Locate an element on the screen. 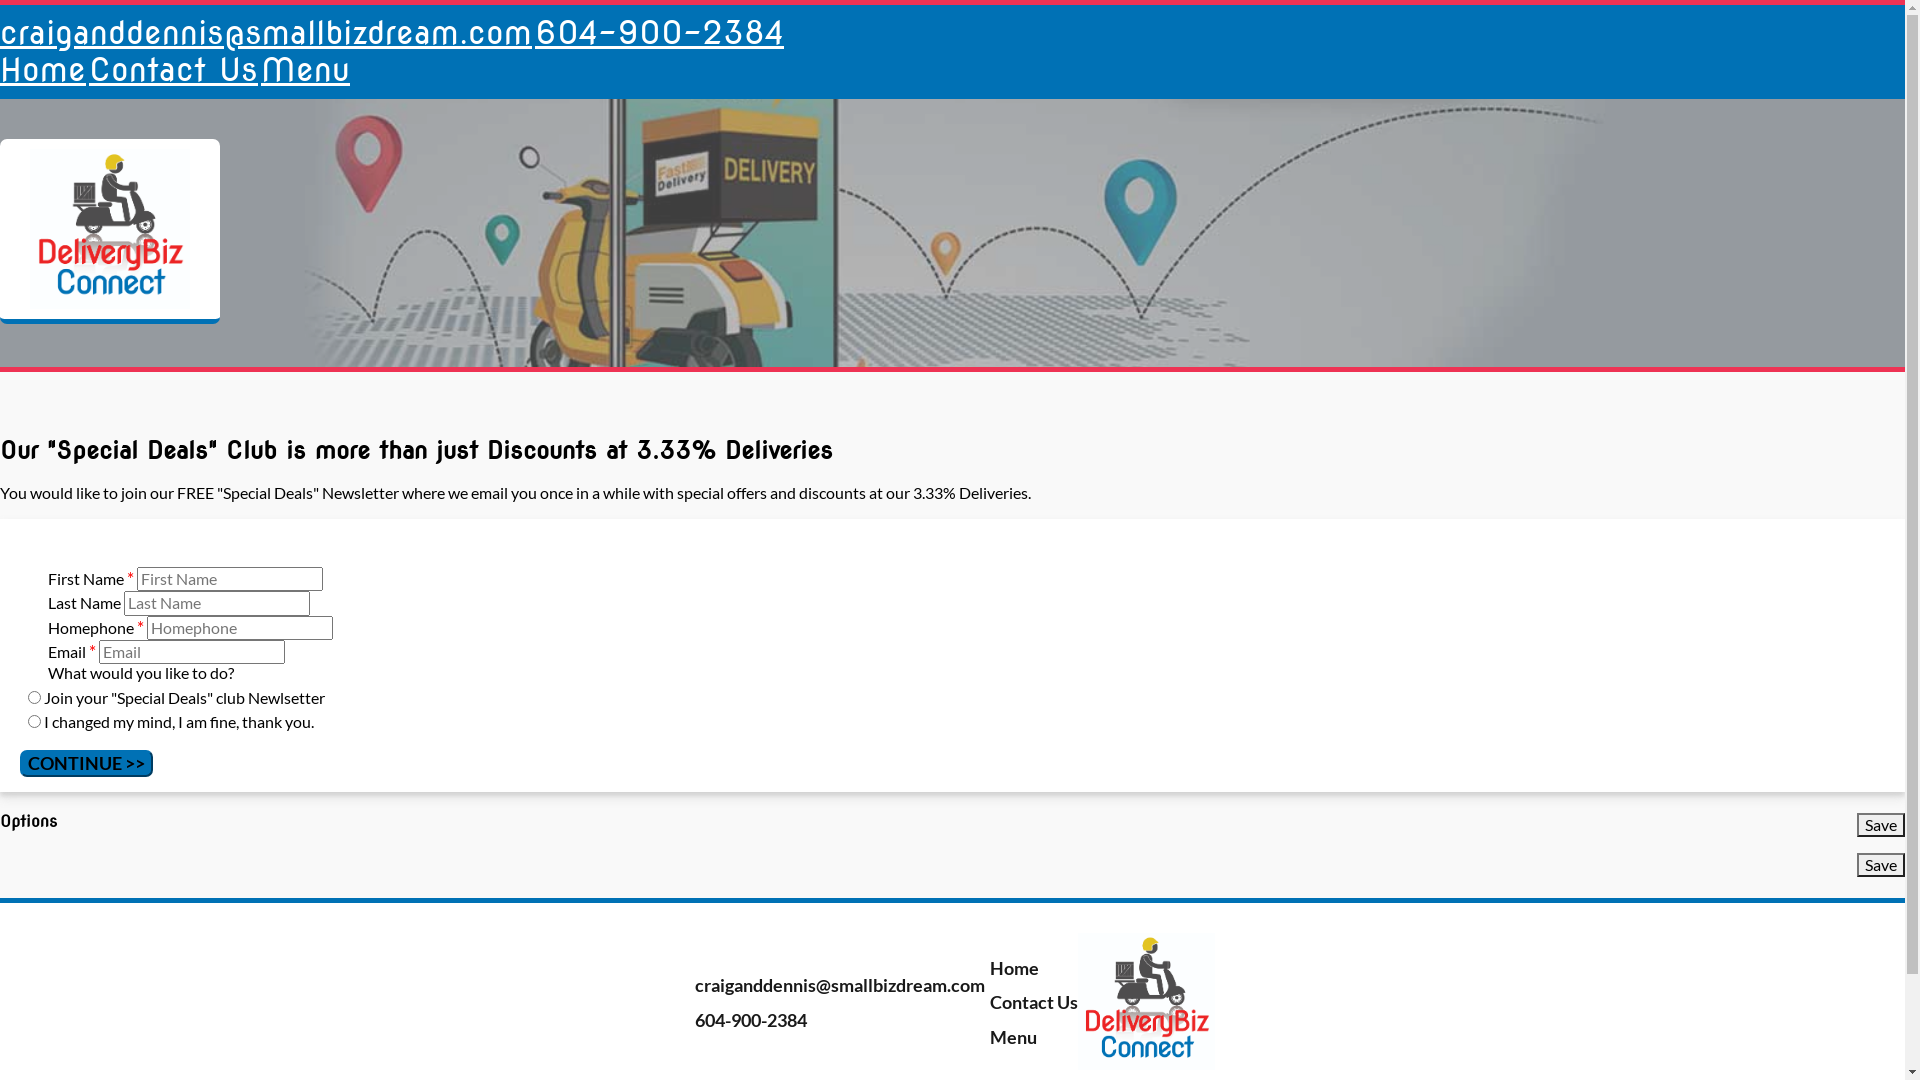  craiganddennis@smallbizdream.com is located at coordinates (838, 985).